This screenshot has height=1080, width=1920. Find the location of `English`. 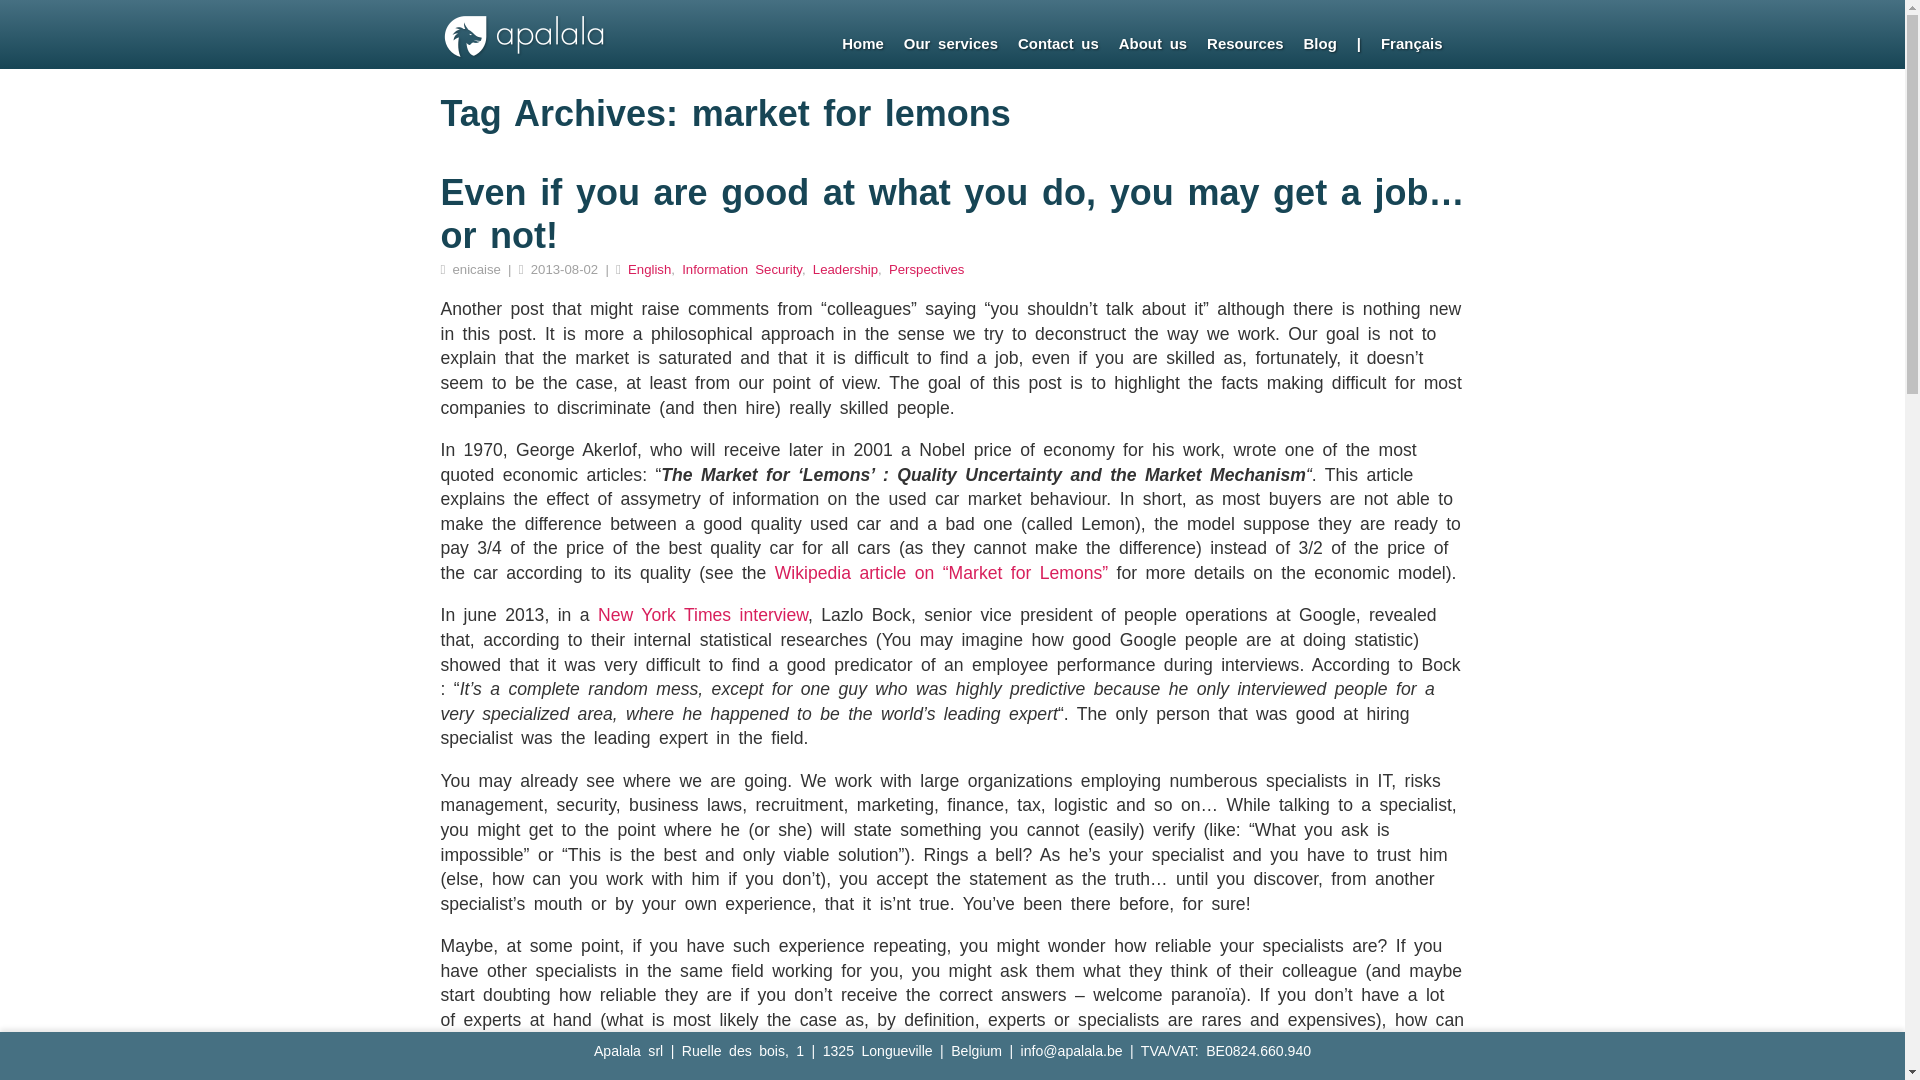

English is located at coordinates (648, 269).